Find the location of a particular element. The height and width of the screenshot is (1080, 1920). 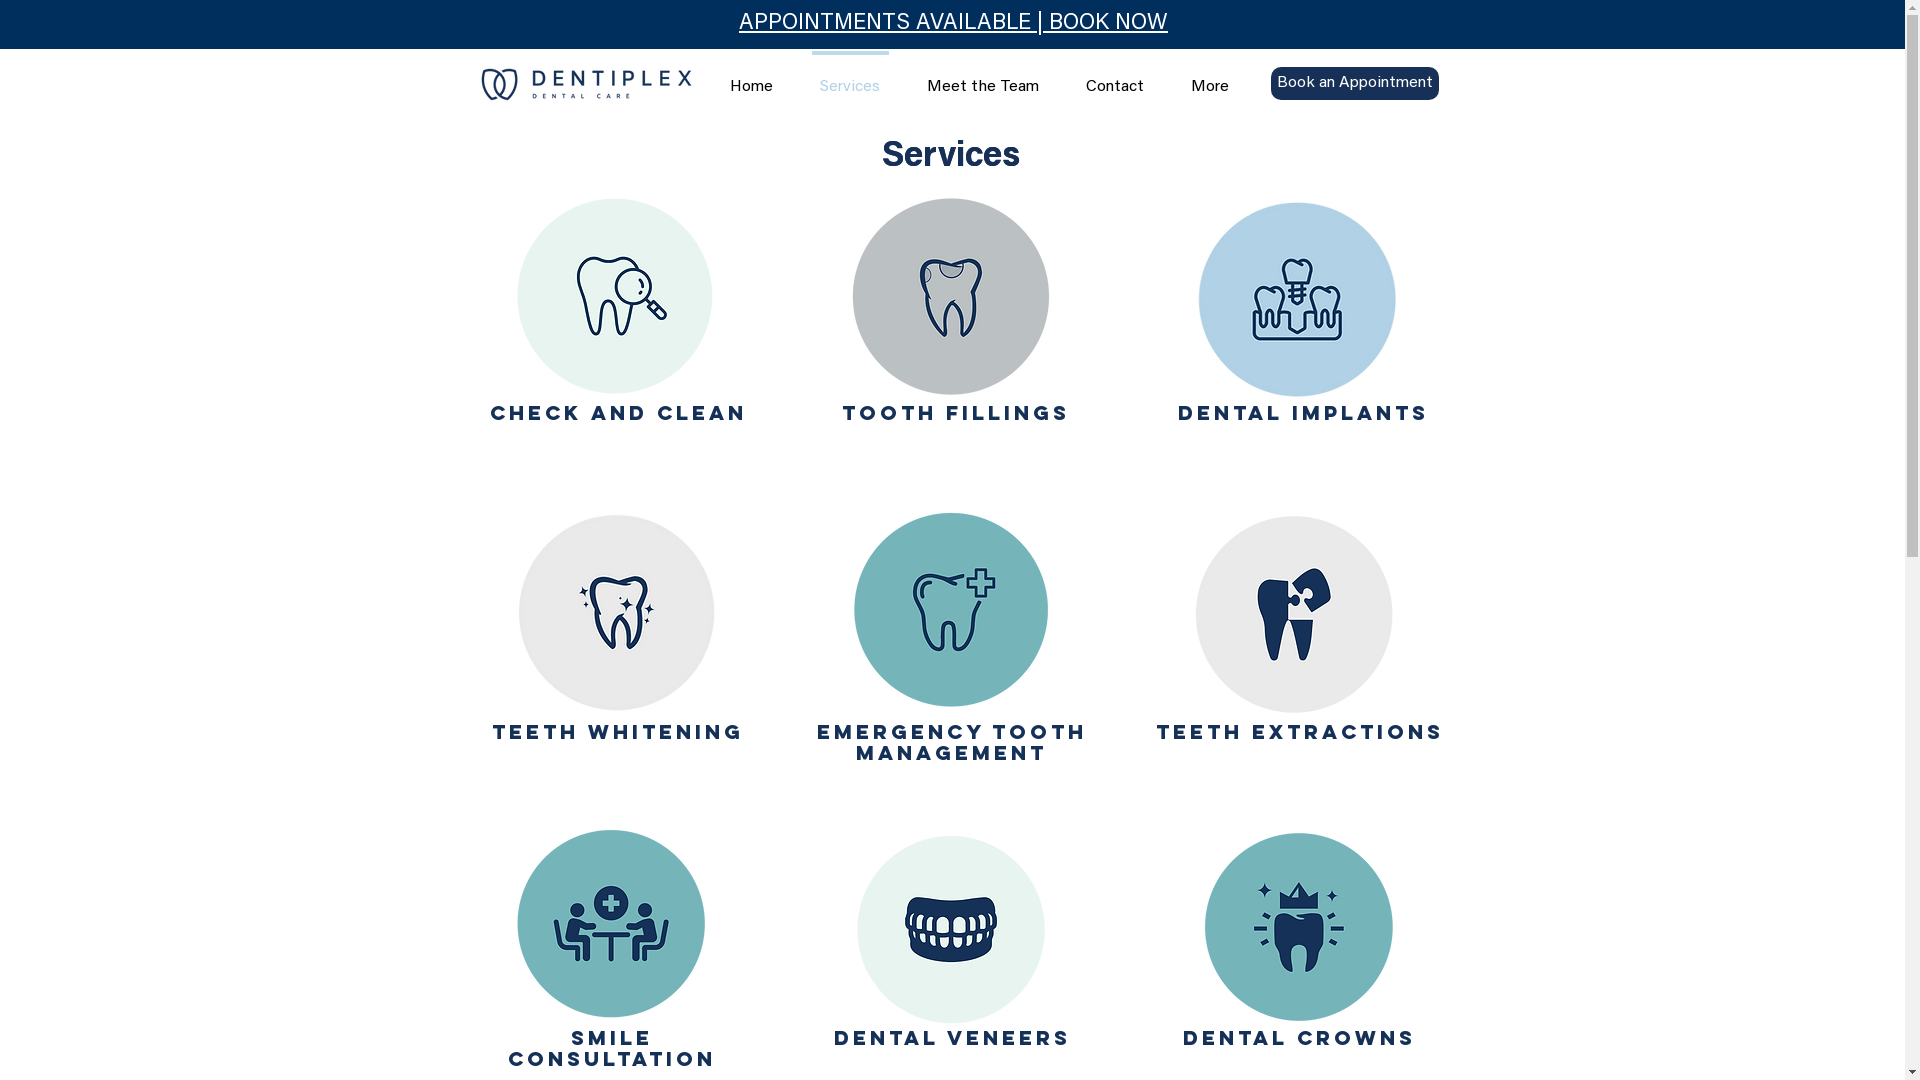

TEETH EXTRACTIONS is located at coordinates (1300, 735).